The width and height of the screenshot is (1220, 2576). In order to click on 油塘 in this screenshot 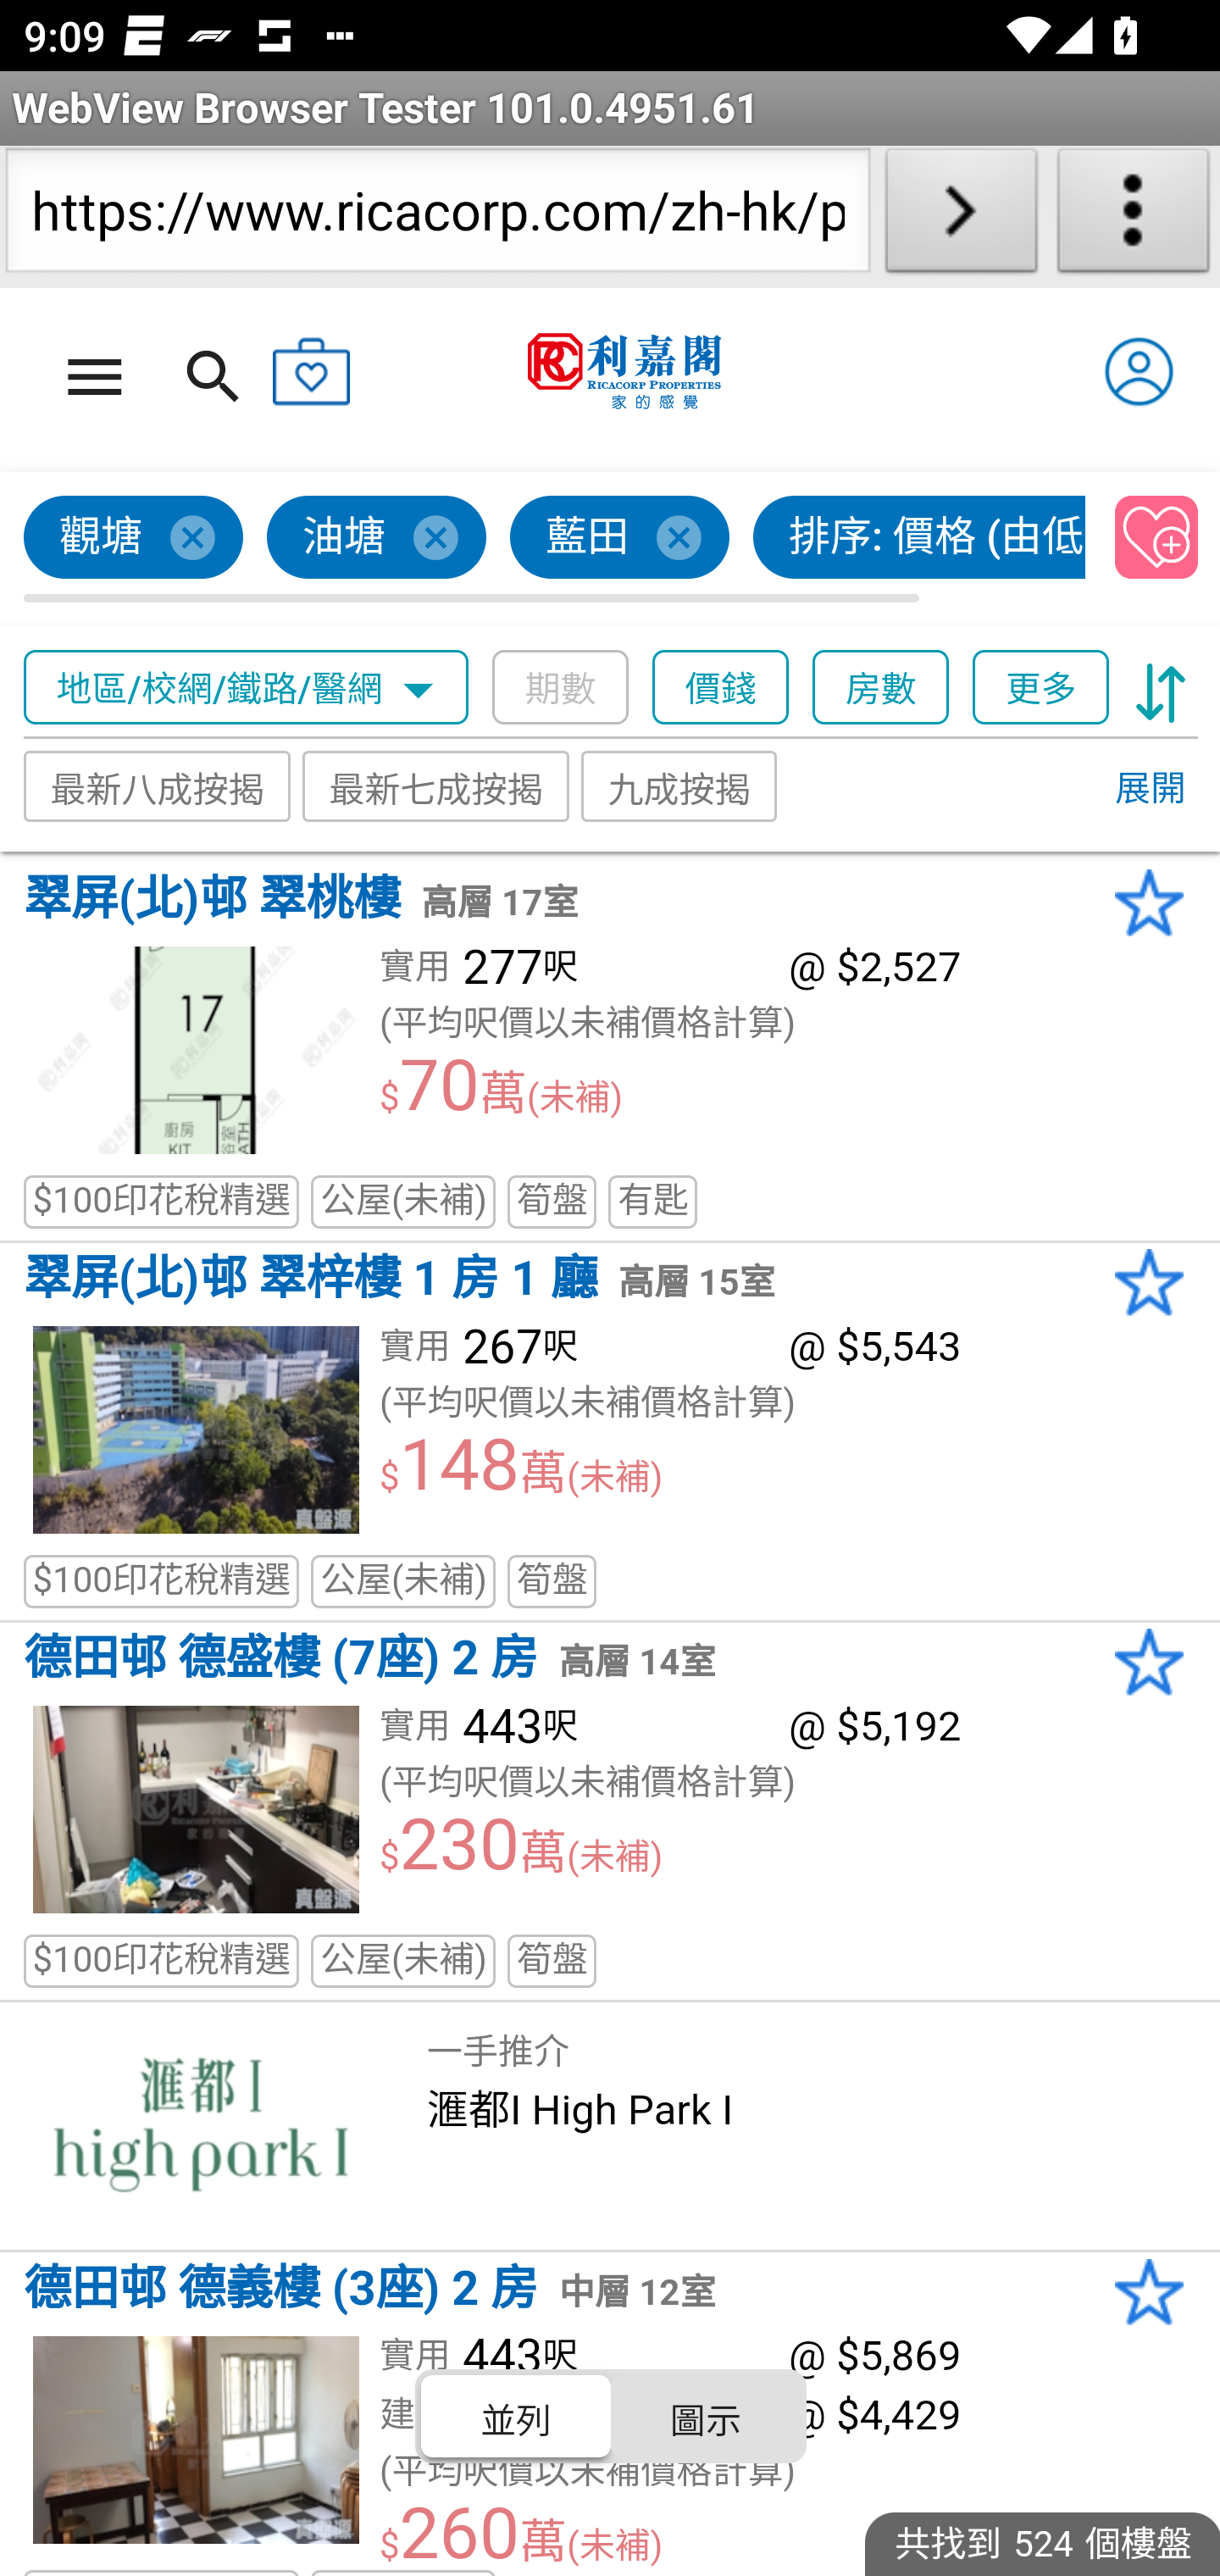, I will do `click(378, 538)`.